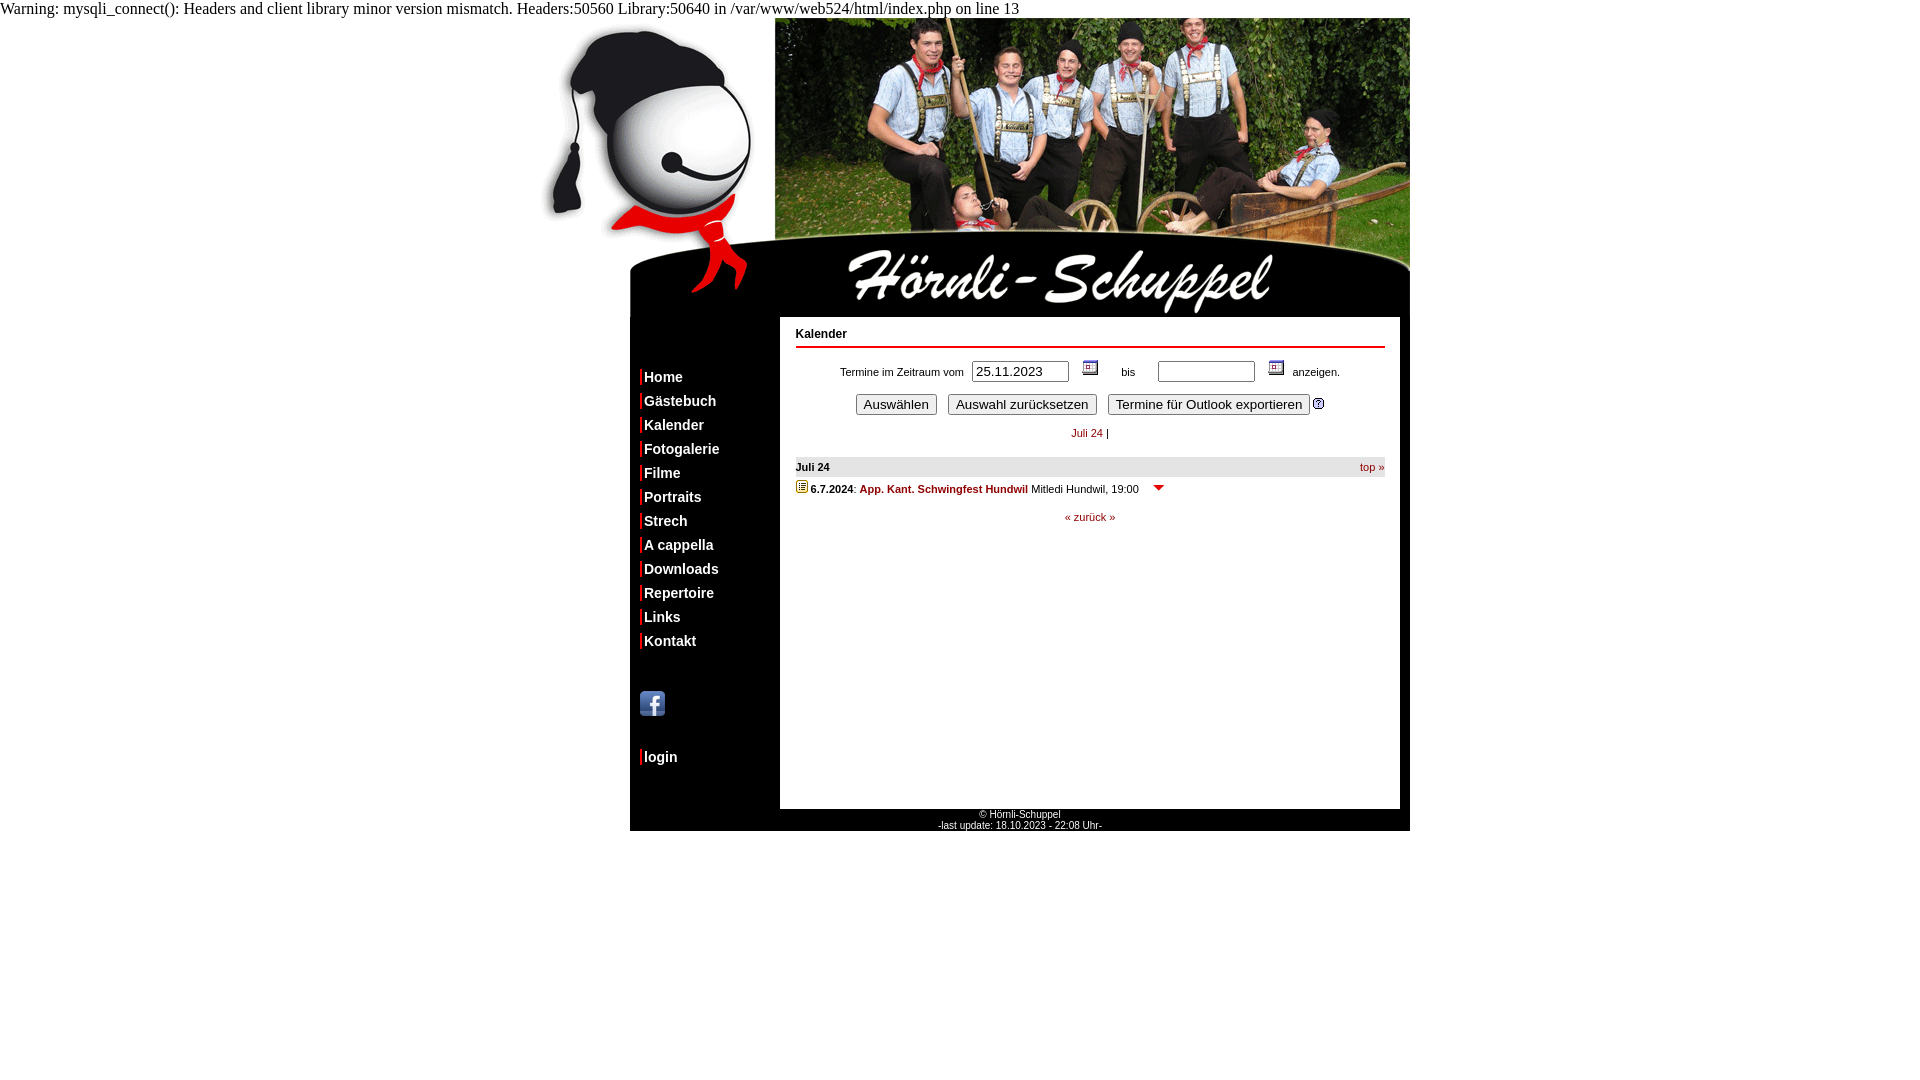  What do you see at coordinates (710, 545) in the screenshot?
I see `A cappella` at bounding box center [710, 545].